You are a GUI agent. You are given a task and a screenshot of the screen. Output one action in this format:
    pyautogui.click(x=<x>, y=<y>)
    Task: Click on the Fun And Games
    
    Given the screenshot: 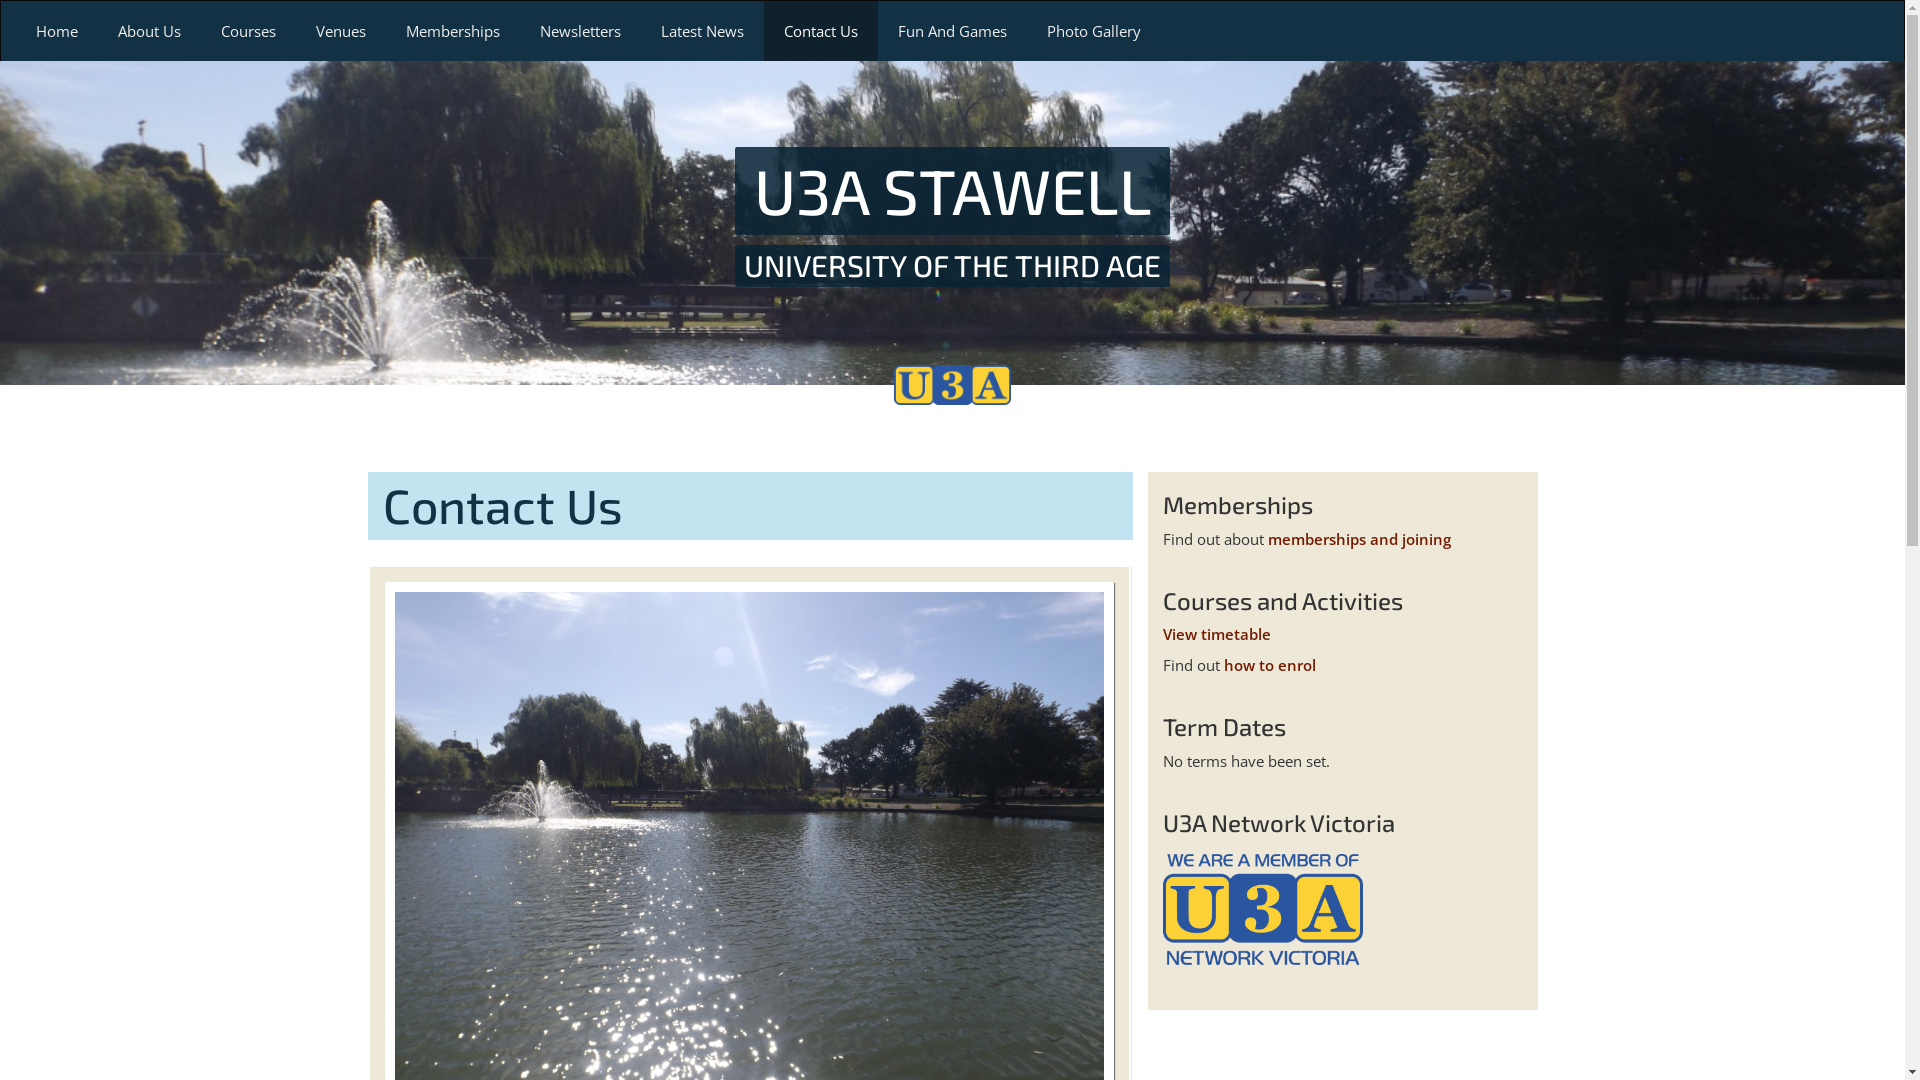 What is the action you would take?
    pyautogui.click(x=952, y=31)
    